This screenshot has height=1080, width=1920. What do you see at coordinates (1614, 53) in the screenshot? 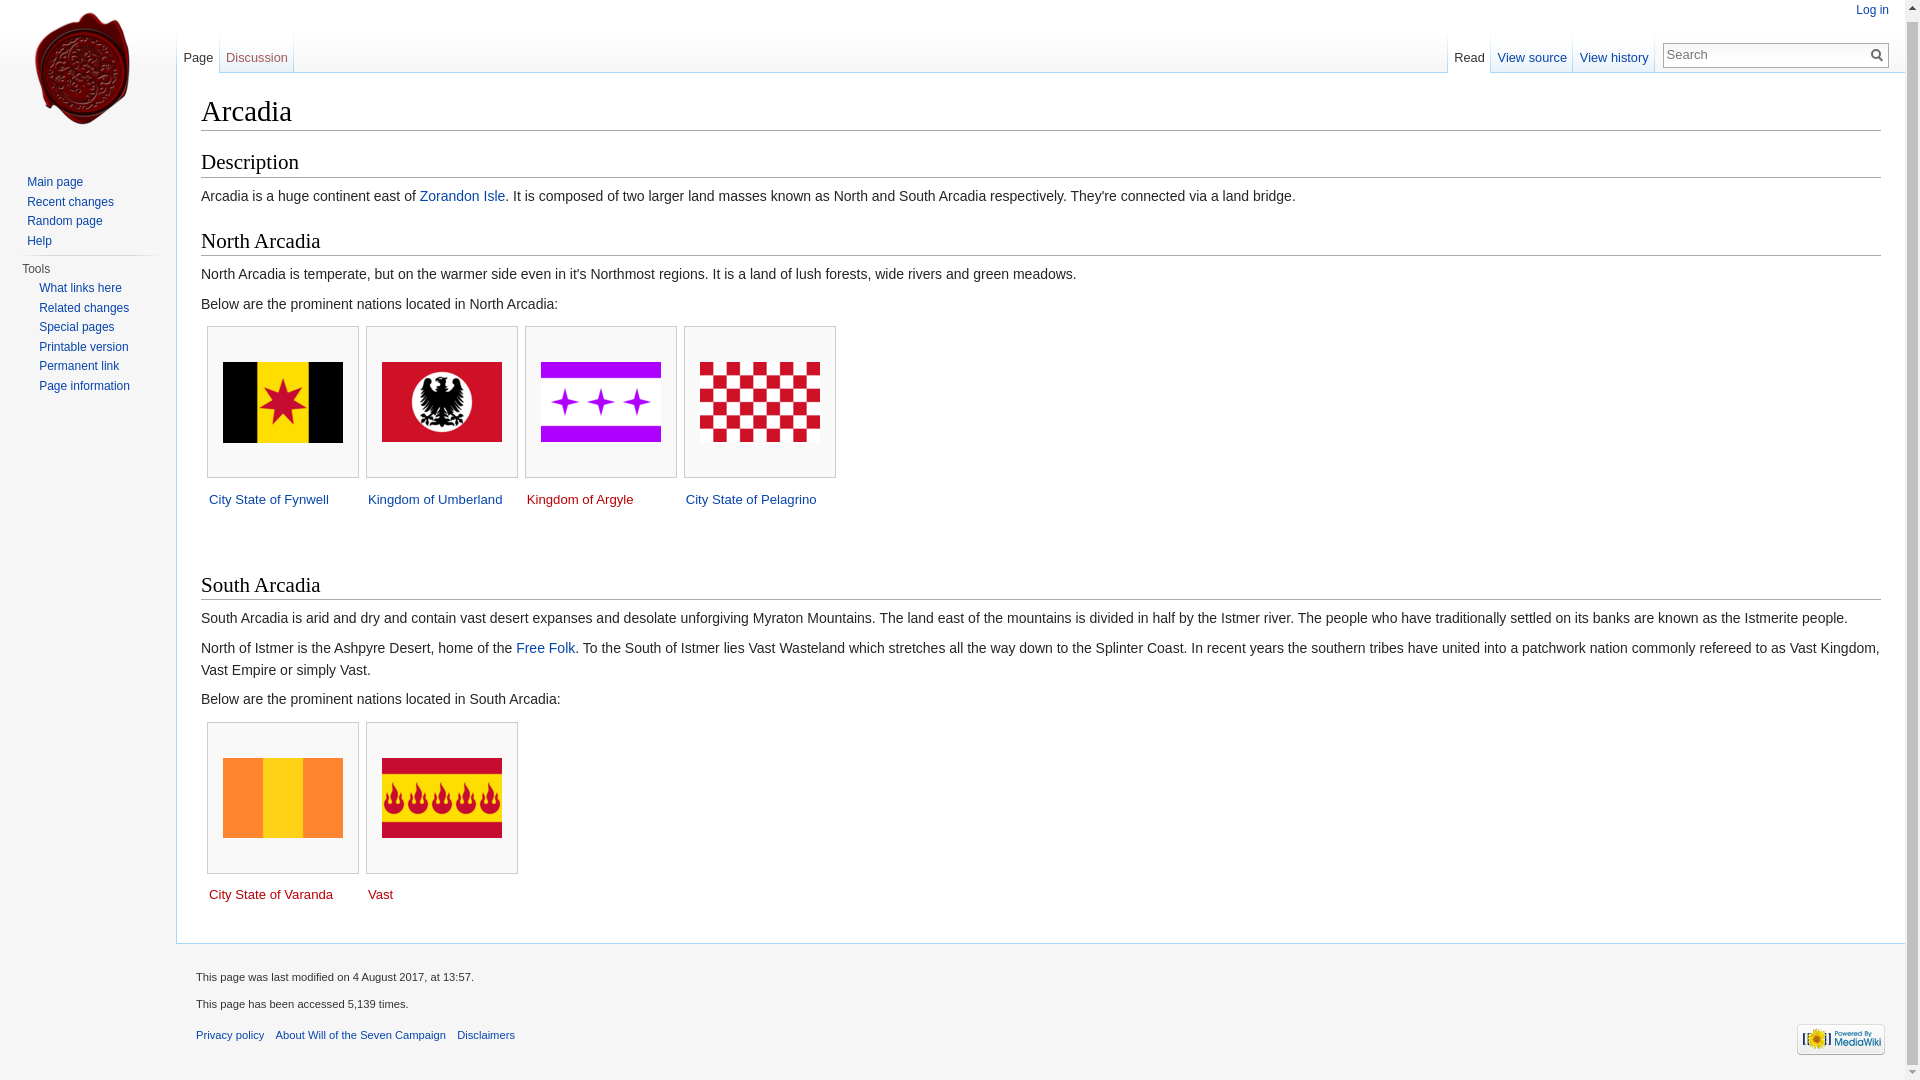
I see `View history` at bounding box center [1614, 53].